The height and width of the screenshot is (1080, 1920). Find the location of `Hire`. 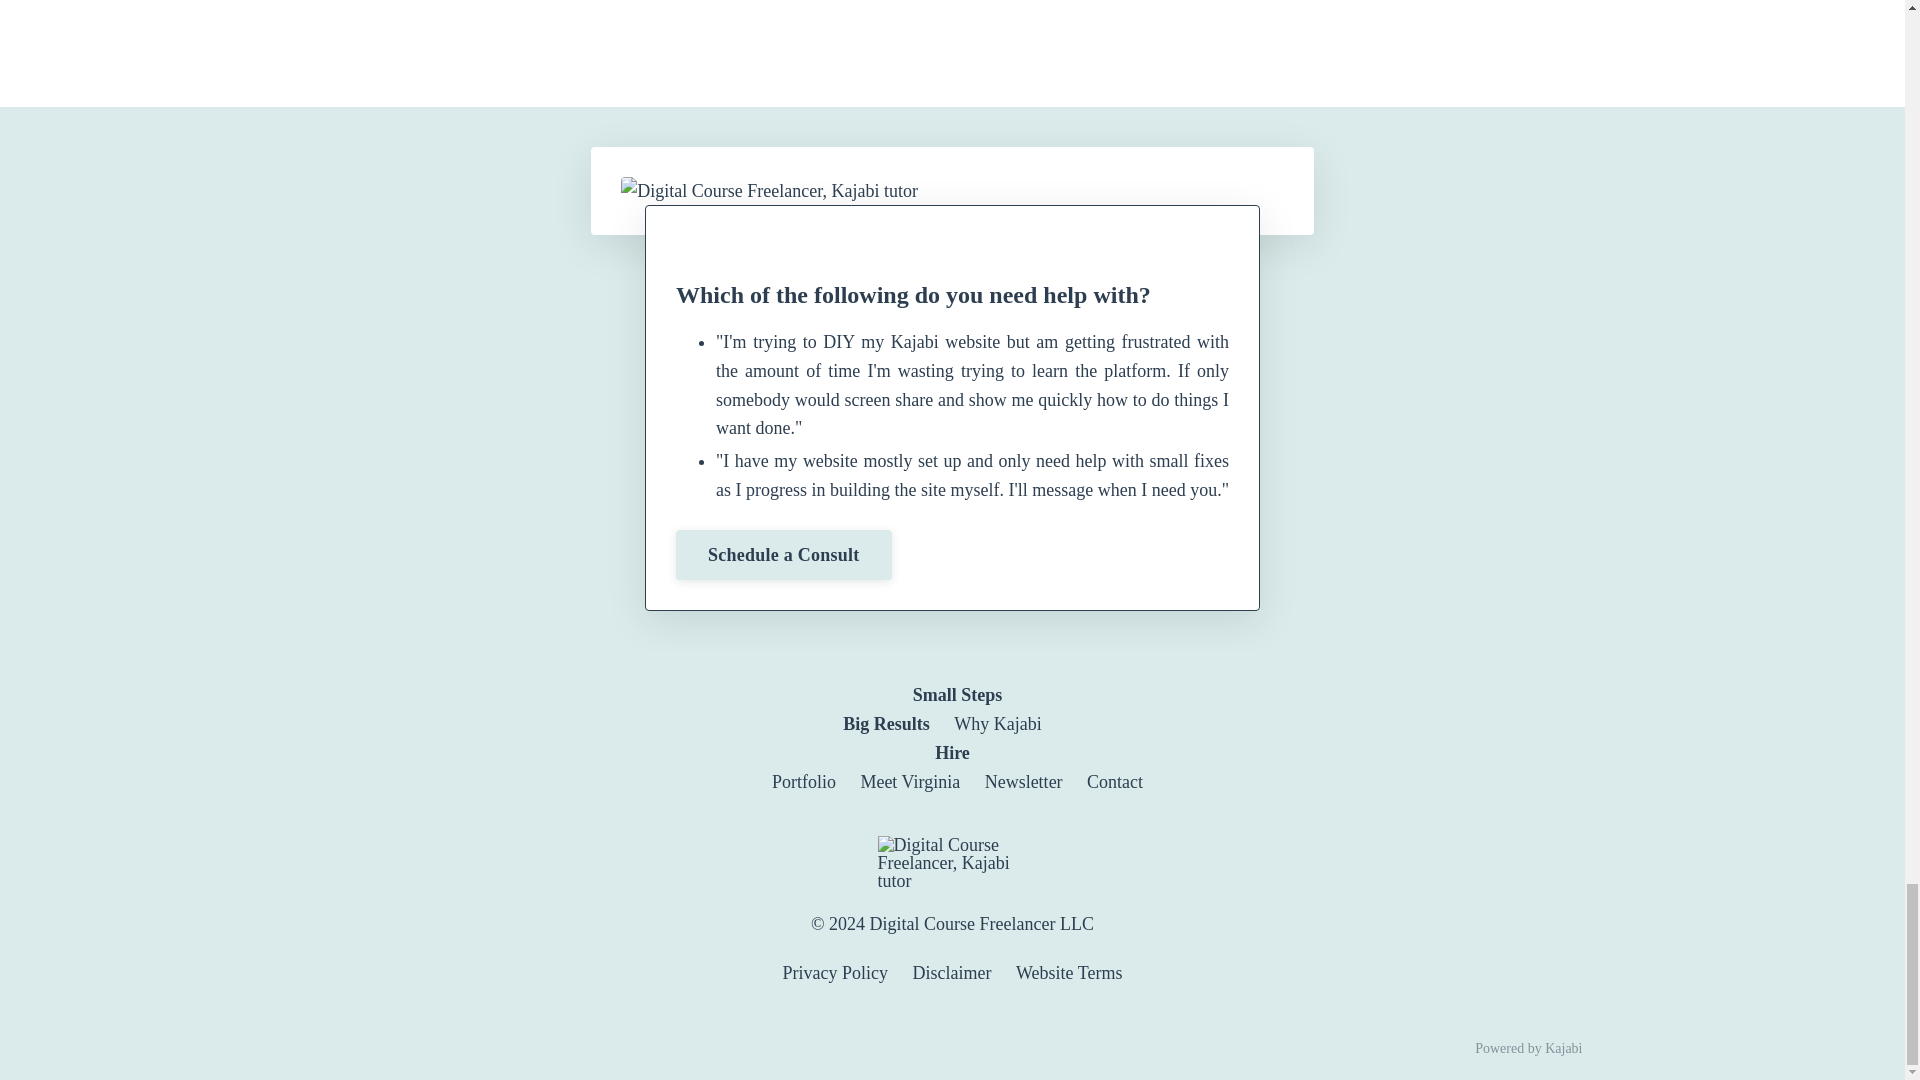

Hire is located at coordinates (836, 972).